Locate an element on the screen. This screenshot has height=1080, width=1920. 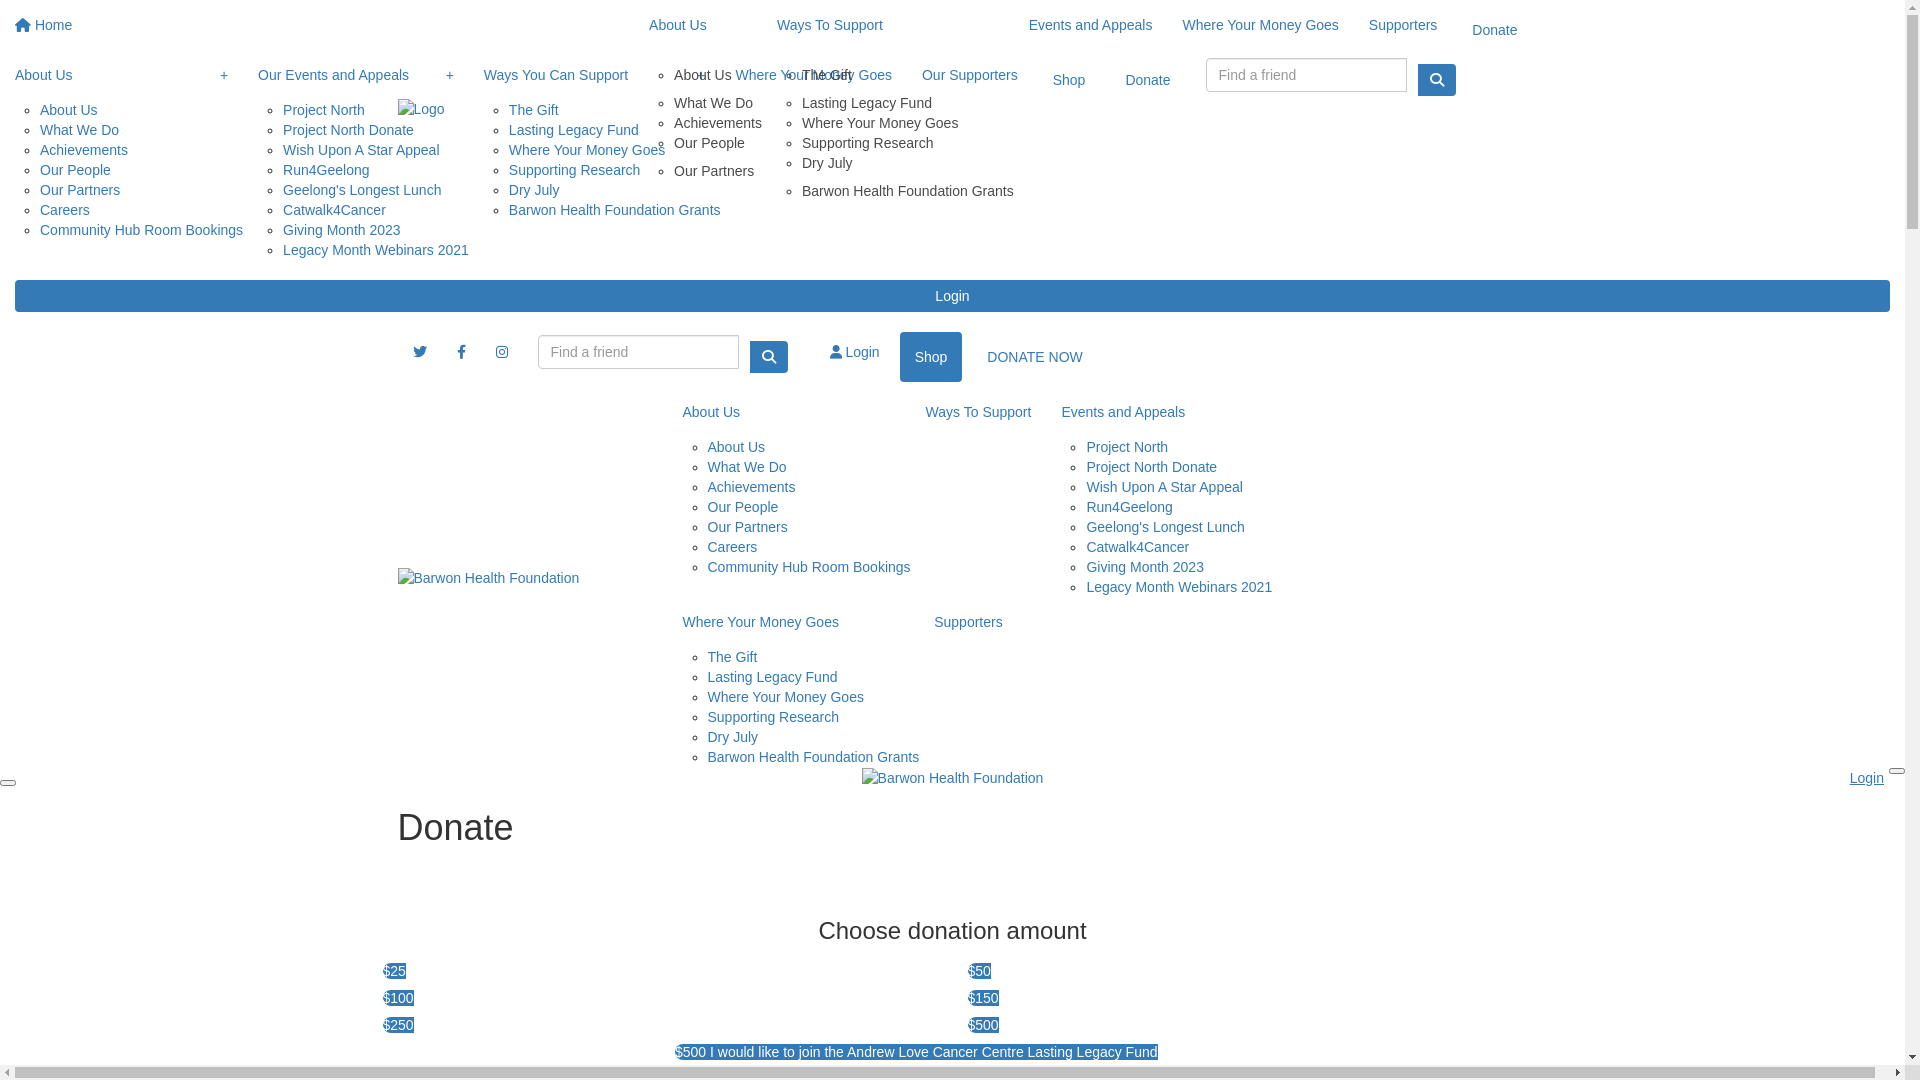
Community Hub Room Bookings is located at coordinates (810, 570).